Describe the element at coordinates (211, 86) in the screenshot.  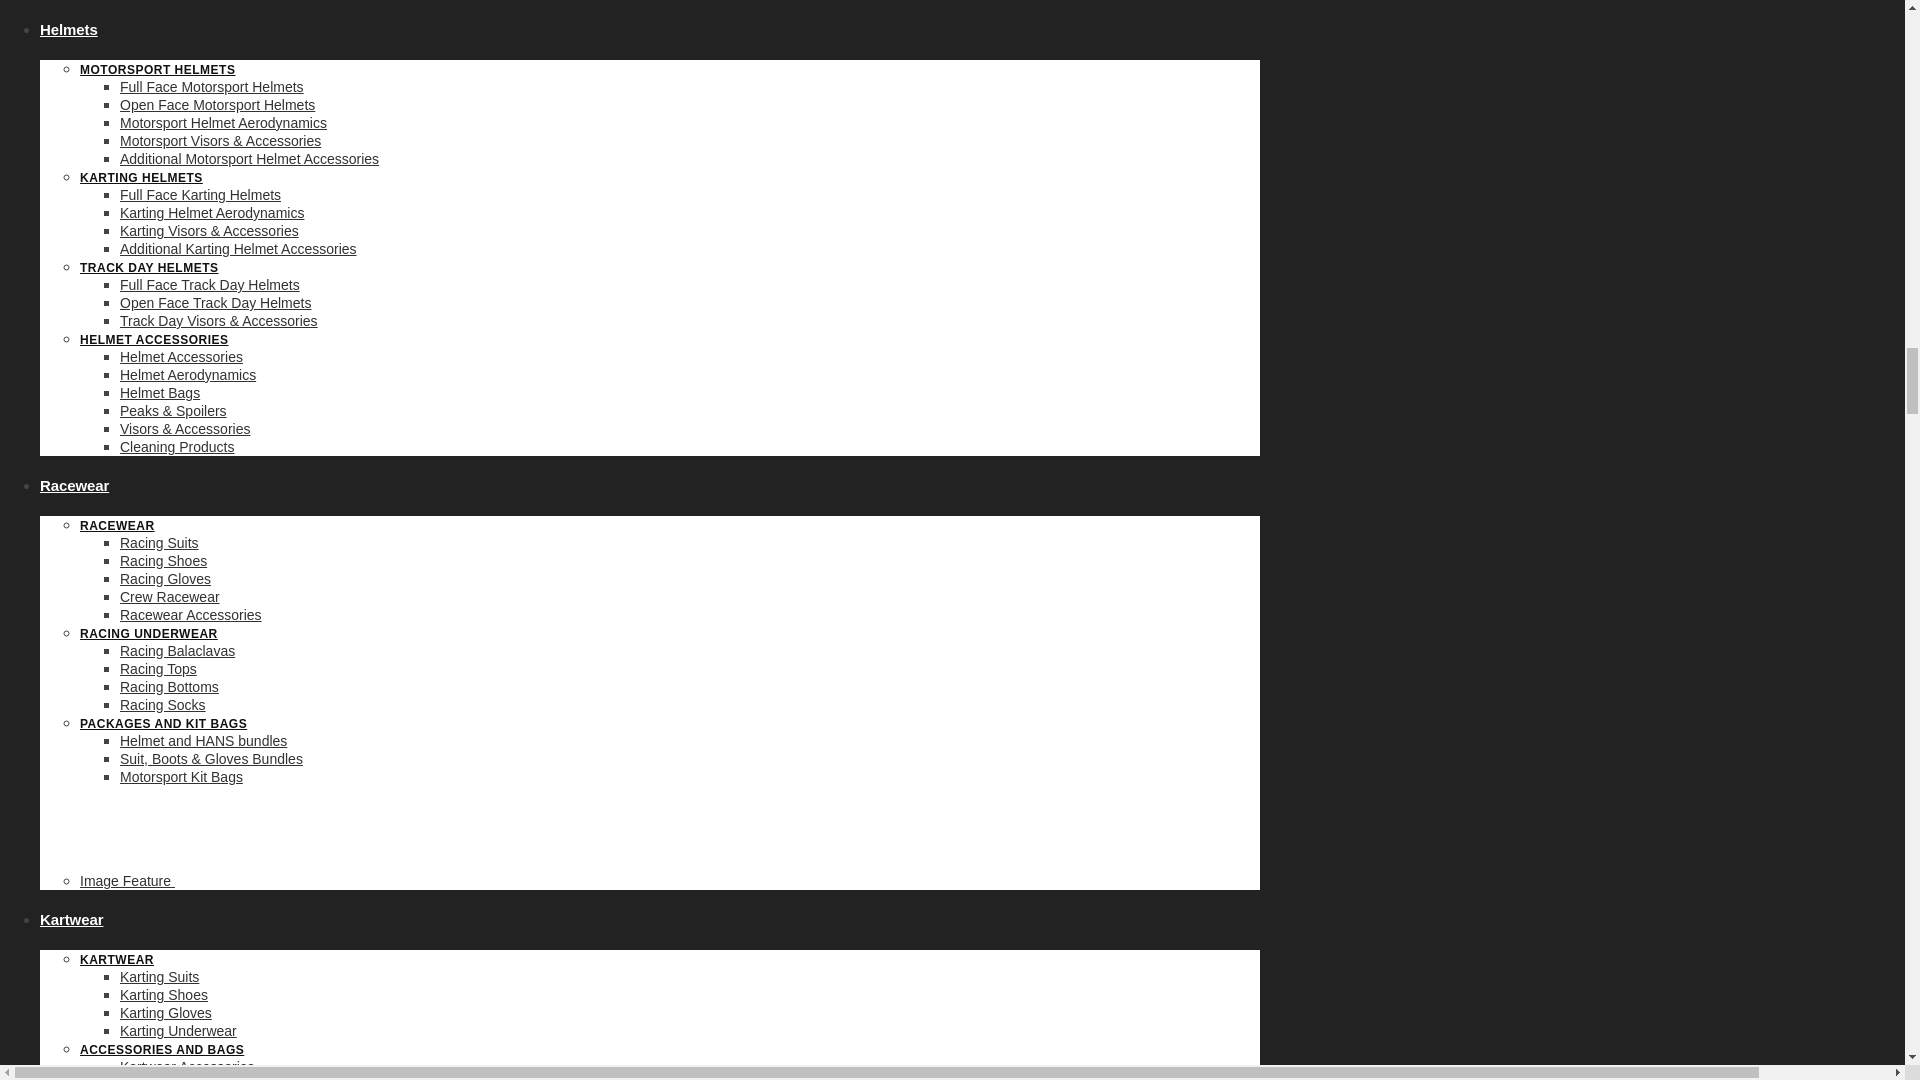
I see `Full Face Motorsport Helmets` at that location.